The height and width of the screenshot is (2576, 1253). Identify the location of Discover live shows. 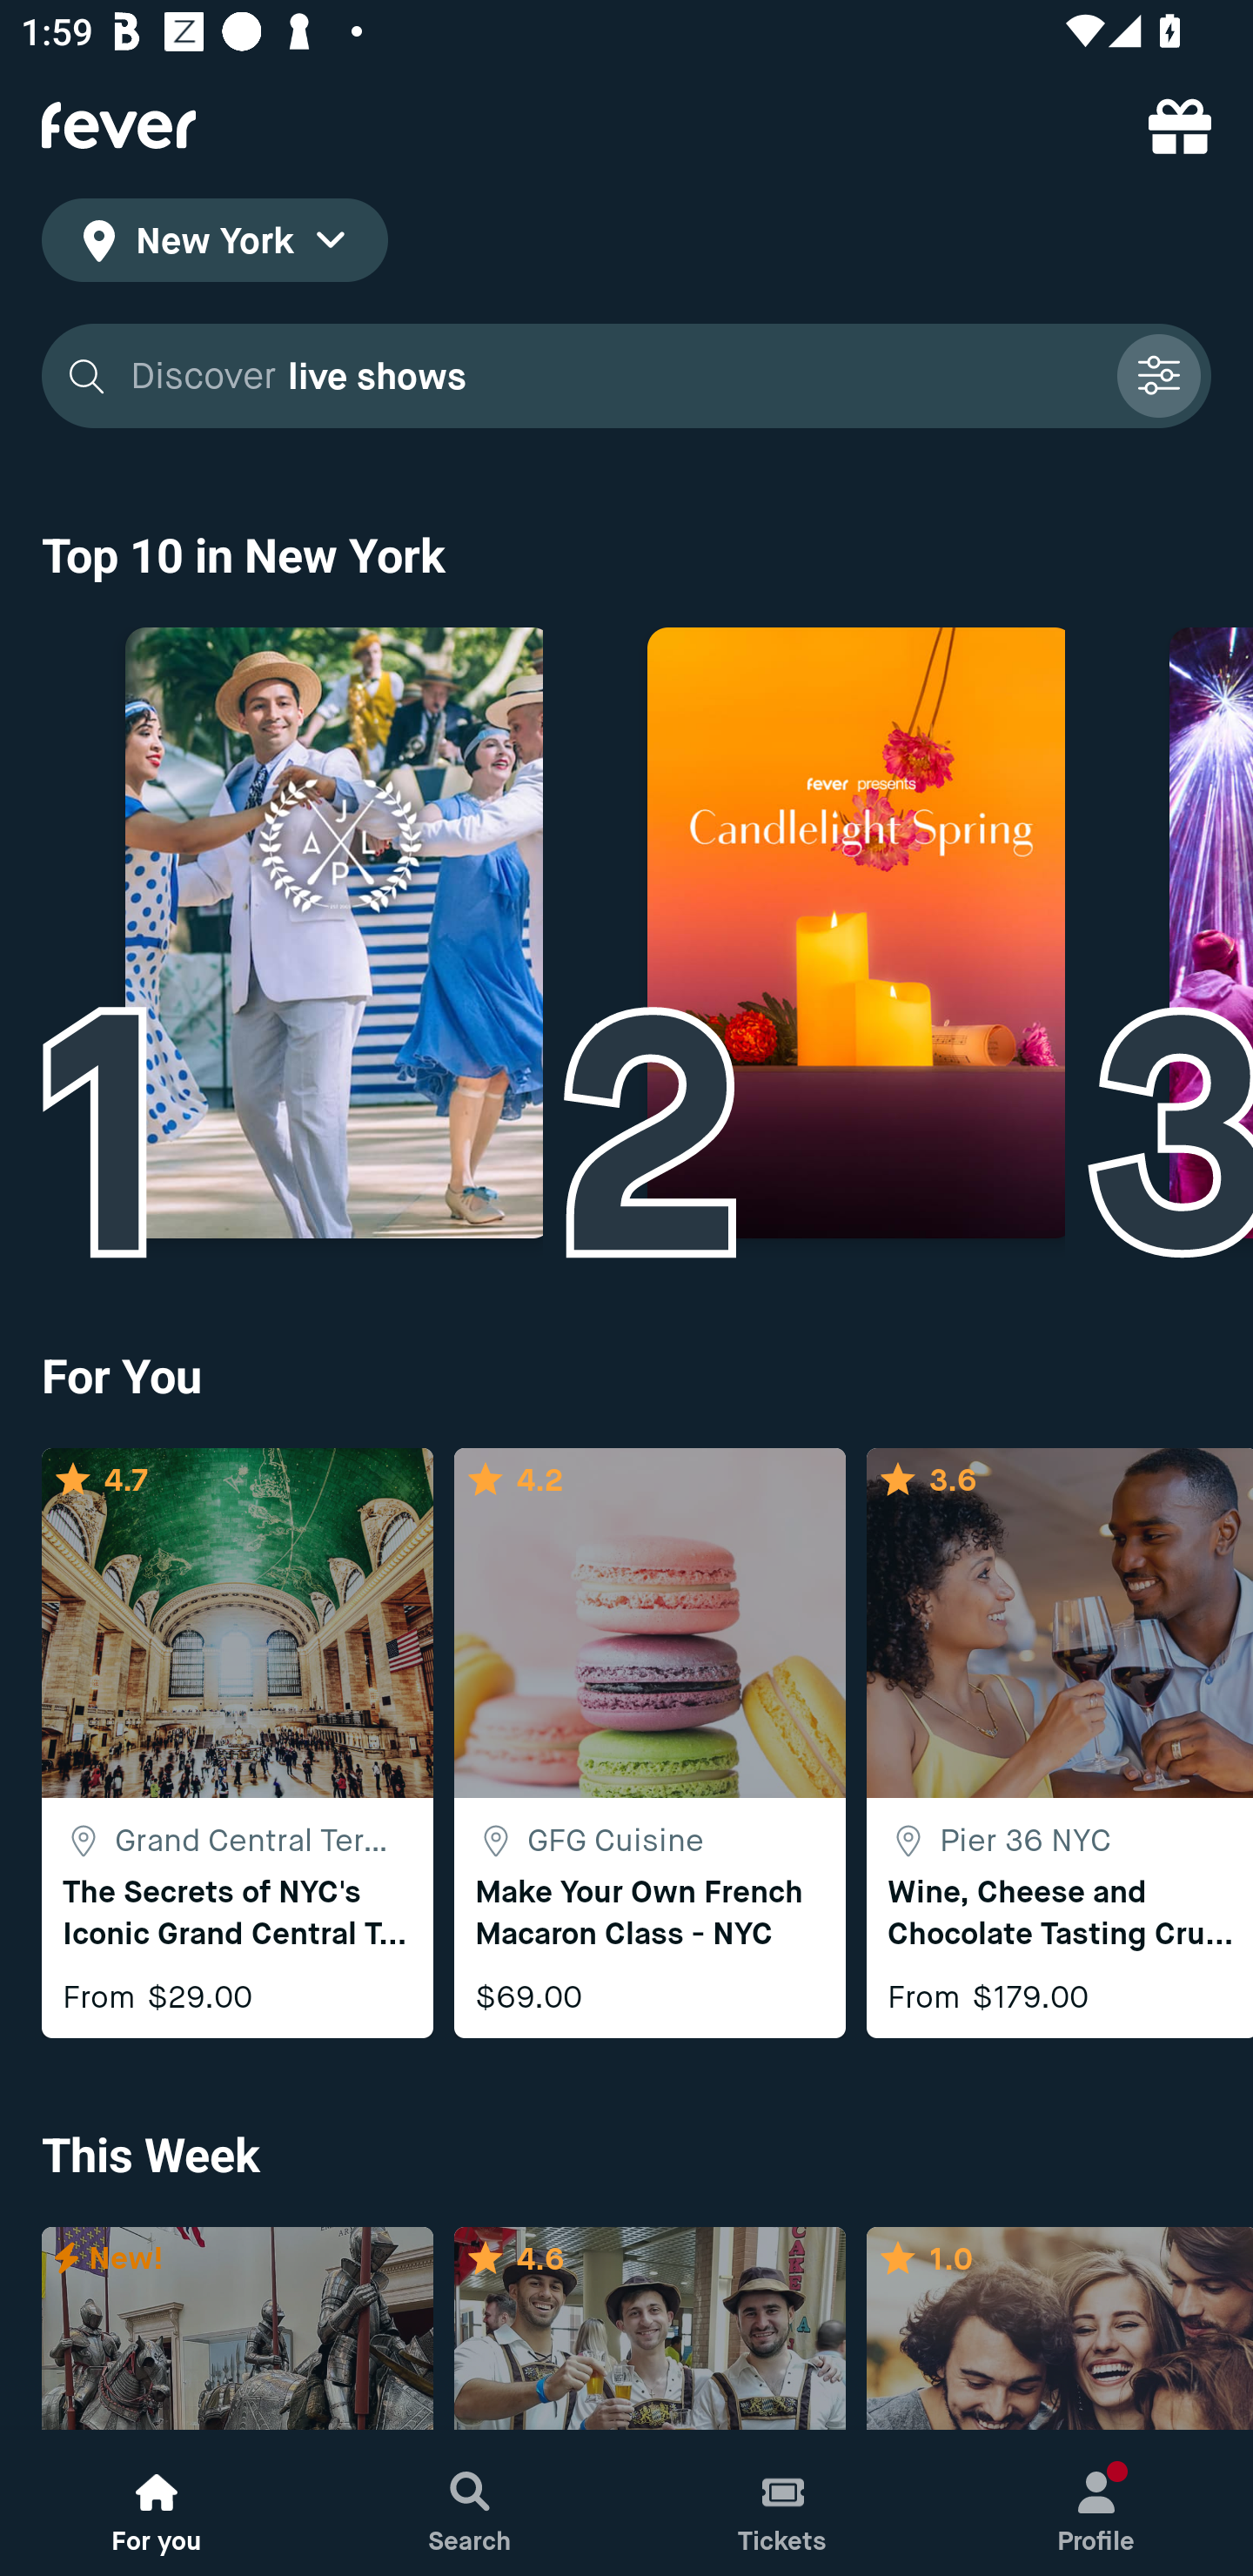
(626, 376).